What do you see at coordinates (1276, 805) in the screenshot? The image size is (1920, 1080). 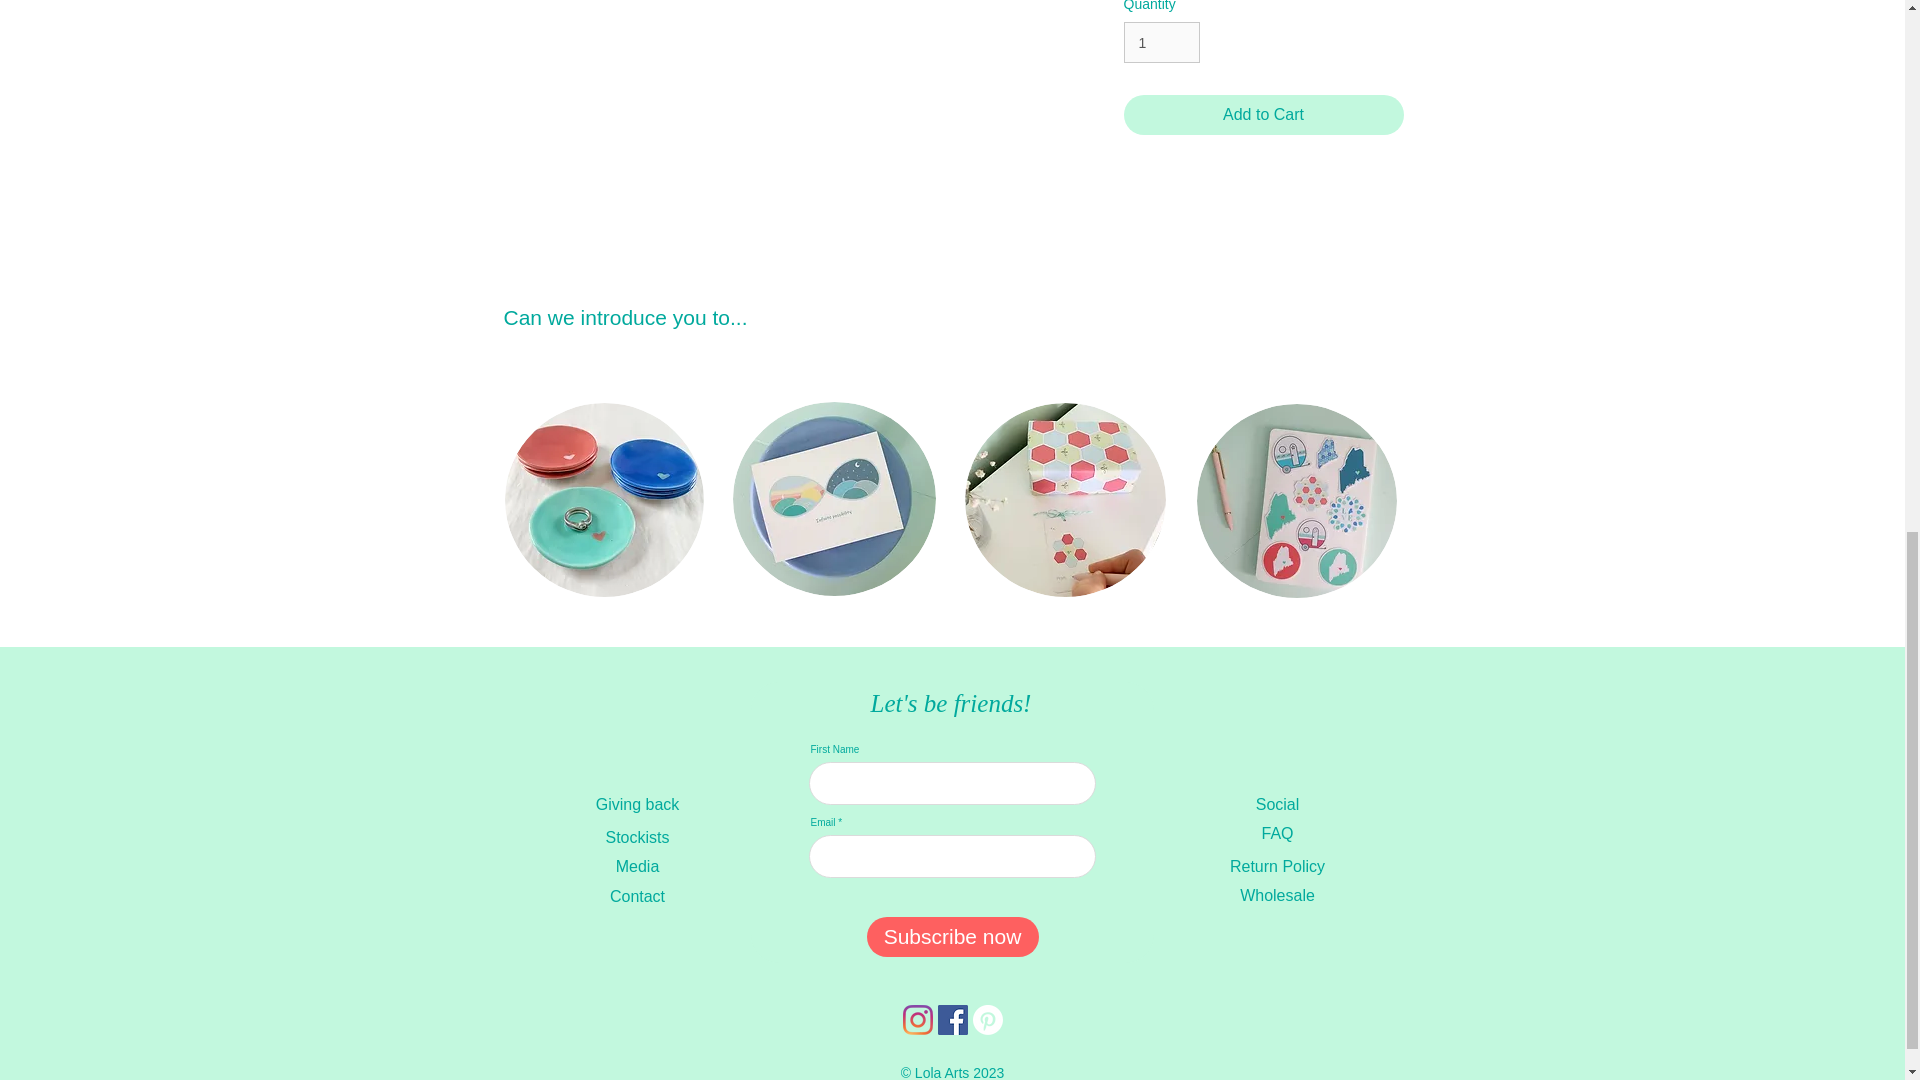 I see `Social` at bounding box center [1276, 805].